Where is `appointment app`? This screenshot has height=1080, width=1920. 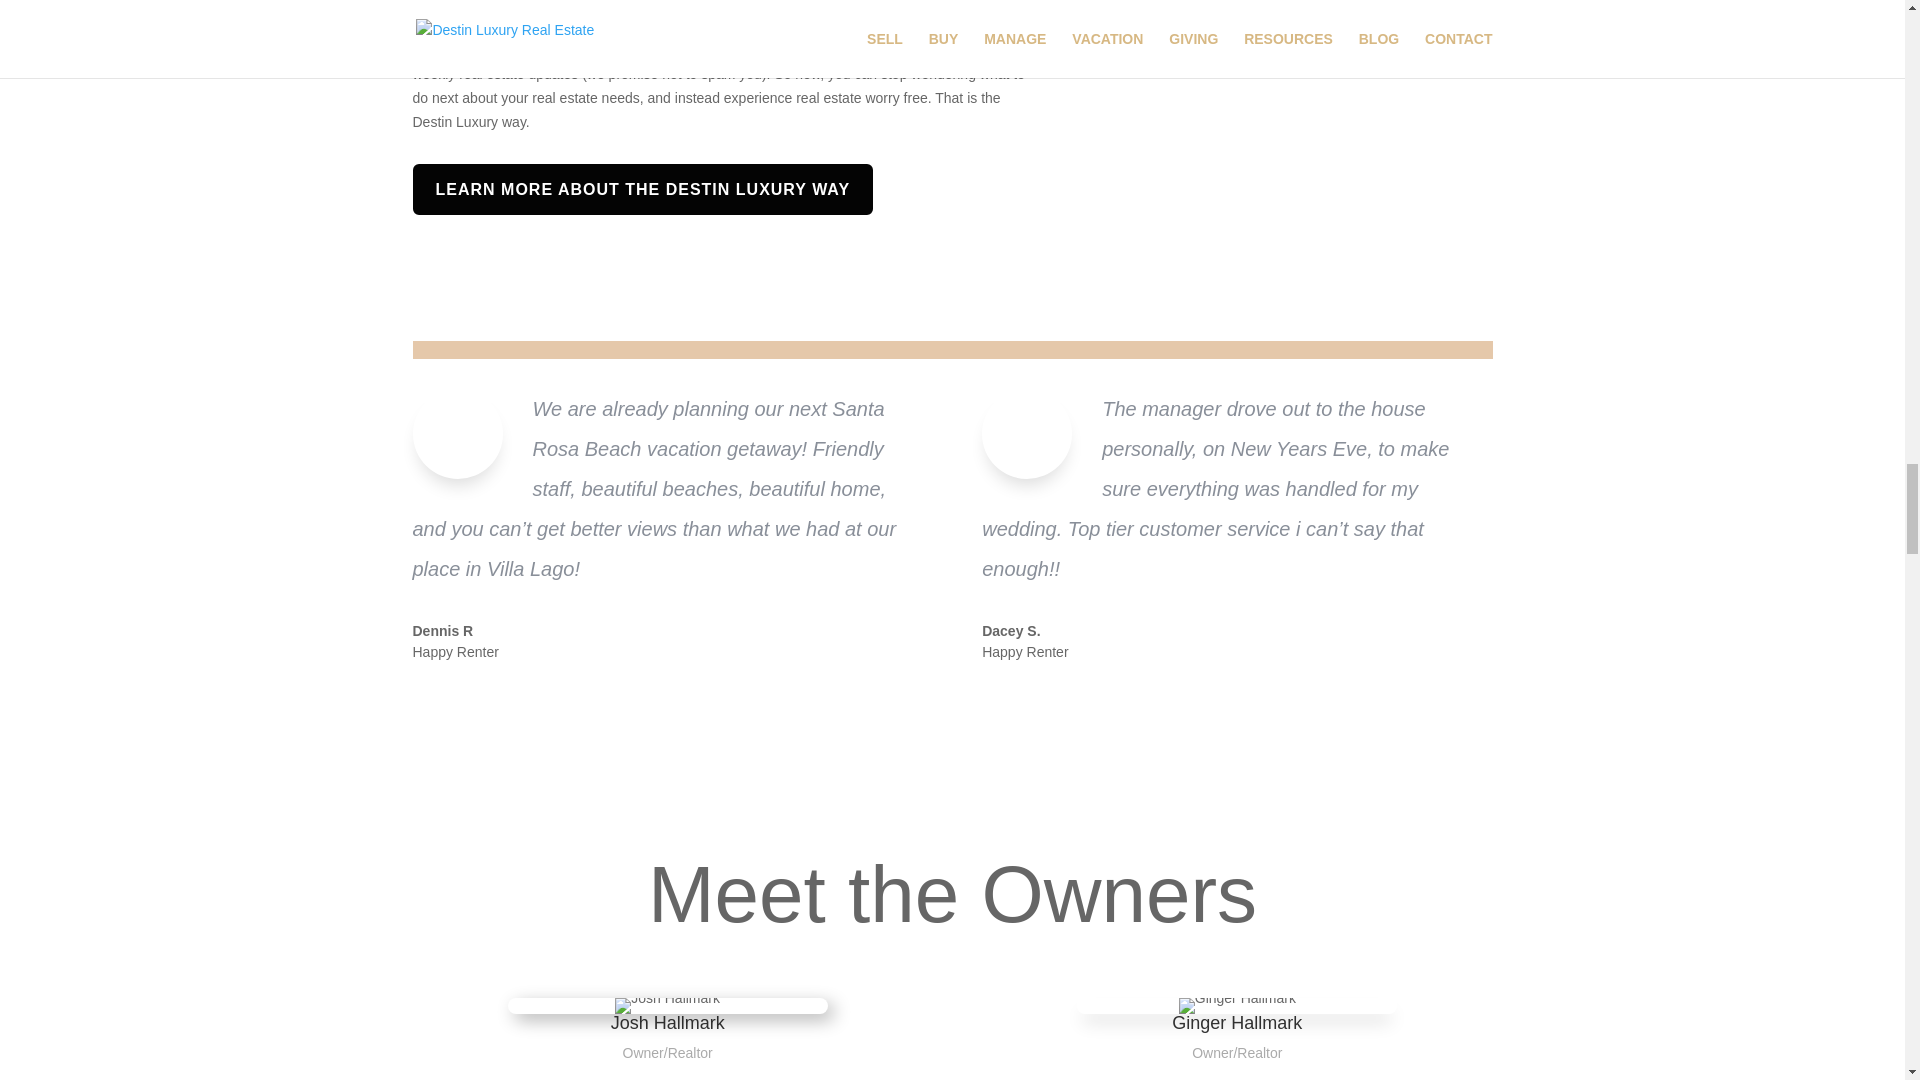 appointment app is located at coordinates (581, 50).